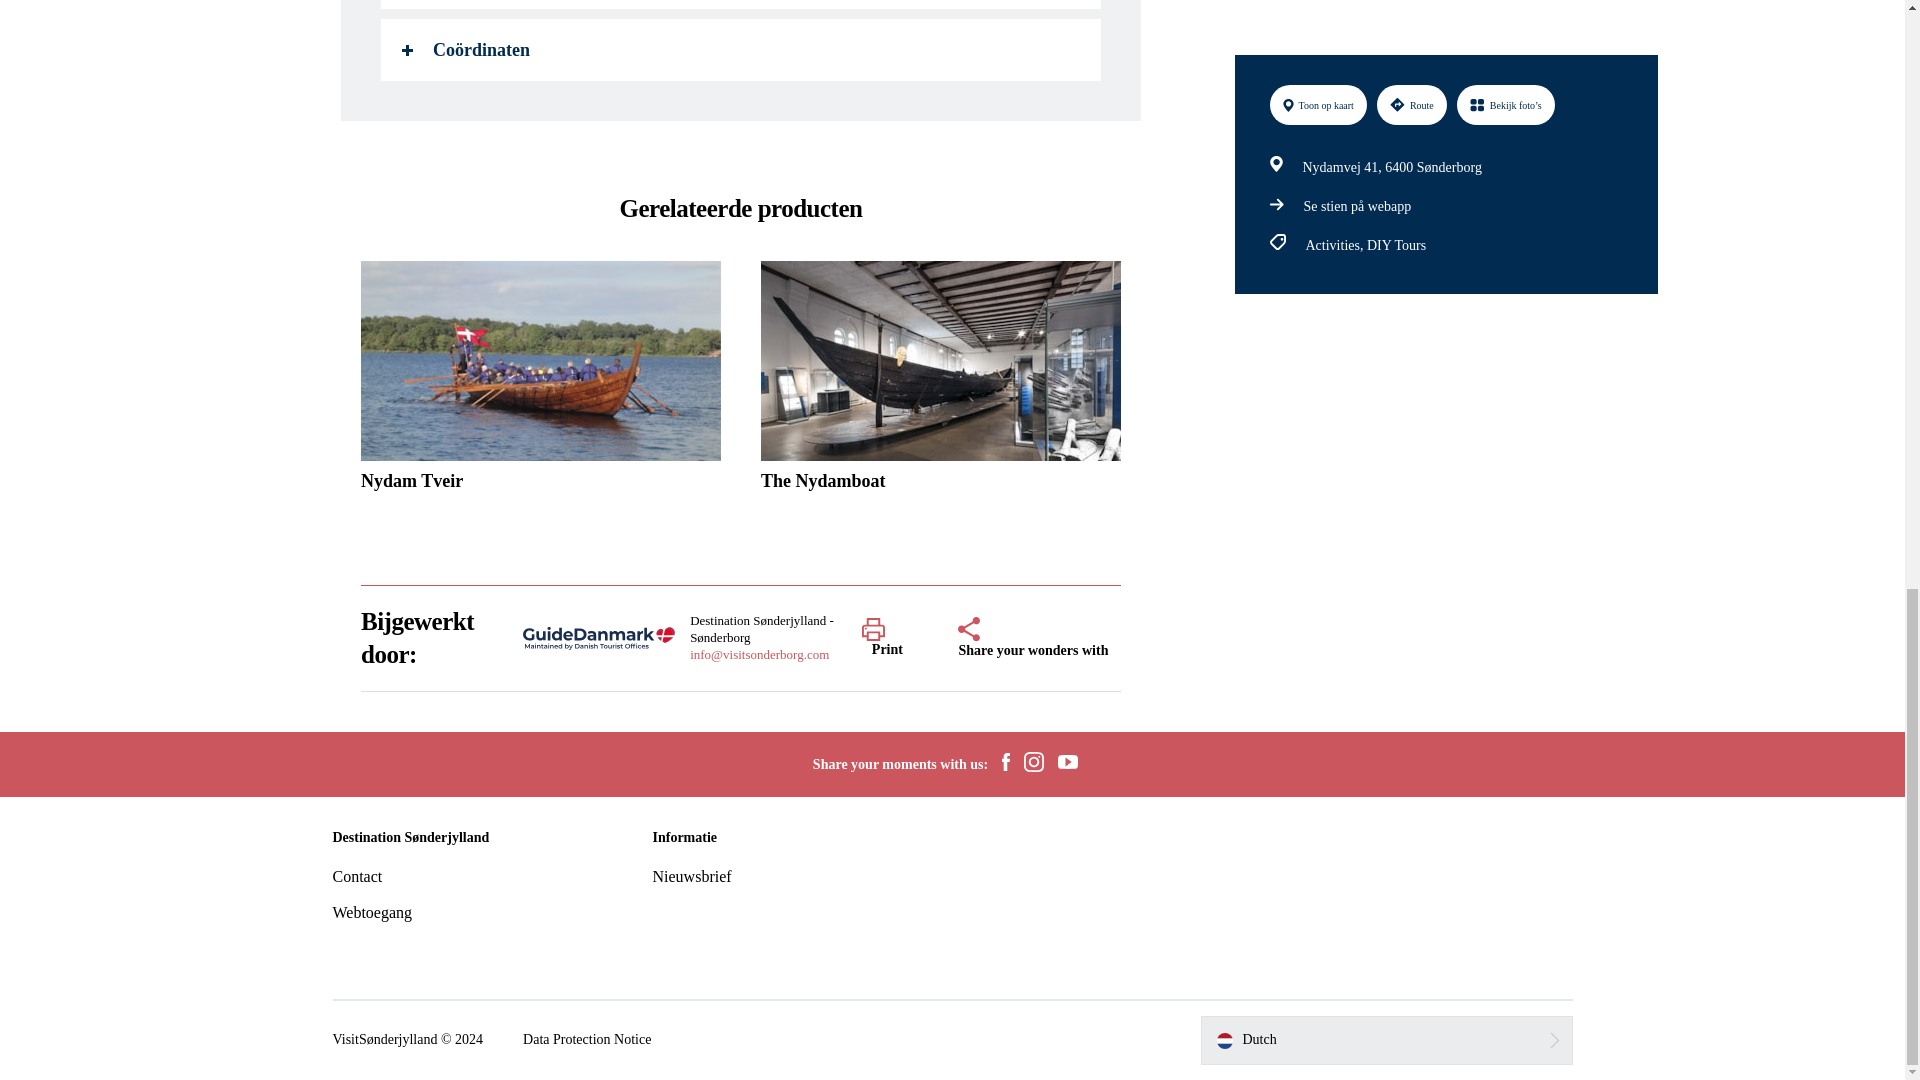 The width and height of the screenshot is (1920, 1080). Describe the element at coordinates (1067, 764) in the screenshot. I see `youtube` at that location.